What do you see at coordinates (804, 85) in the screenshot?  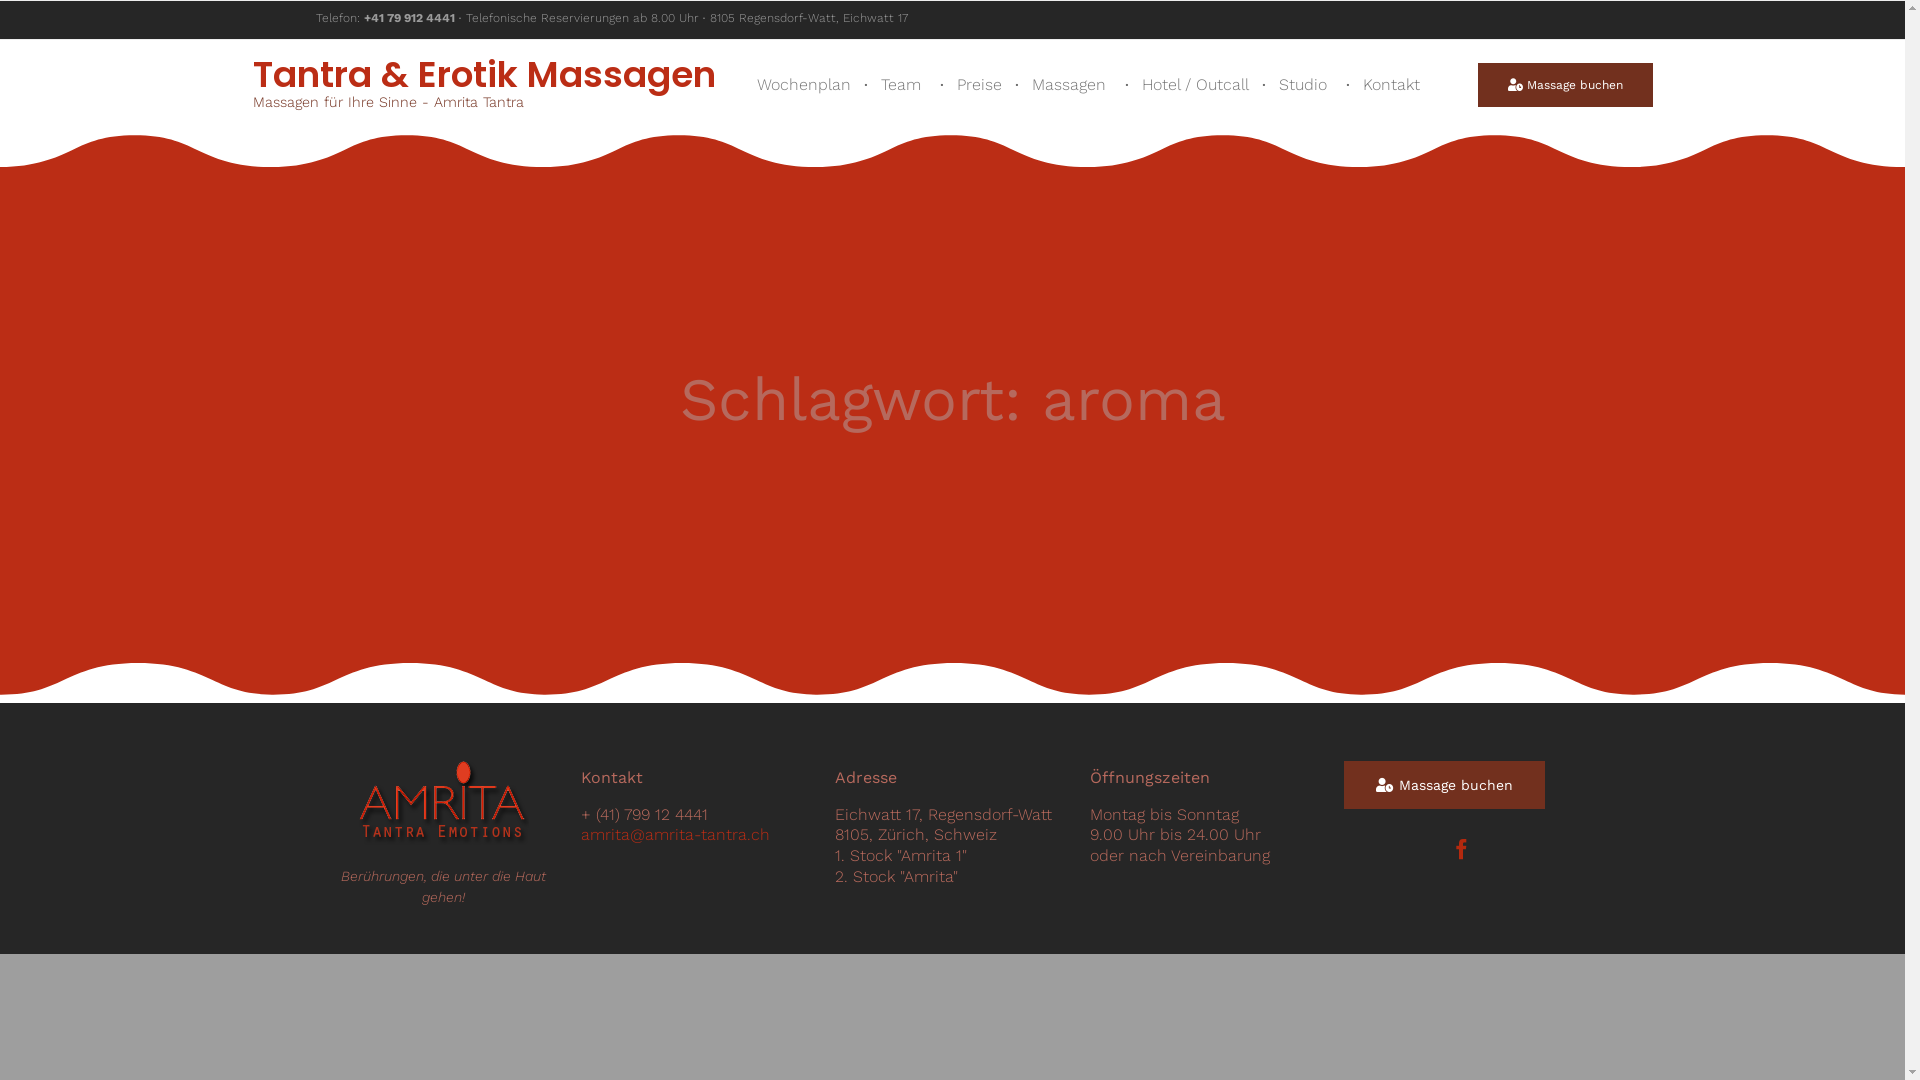 I see `Wochenplan` at bounding box center [804, 85].